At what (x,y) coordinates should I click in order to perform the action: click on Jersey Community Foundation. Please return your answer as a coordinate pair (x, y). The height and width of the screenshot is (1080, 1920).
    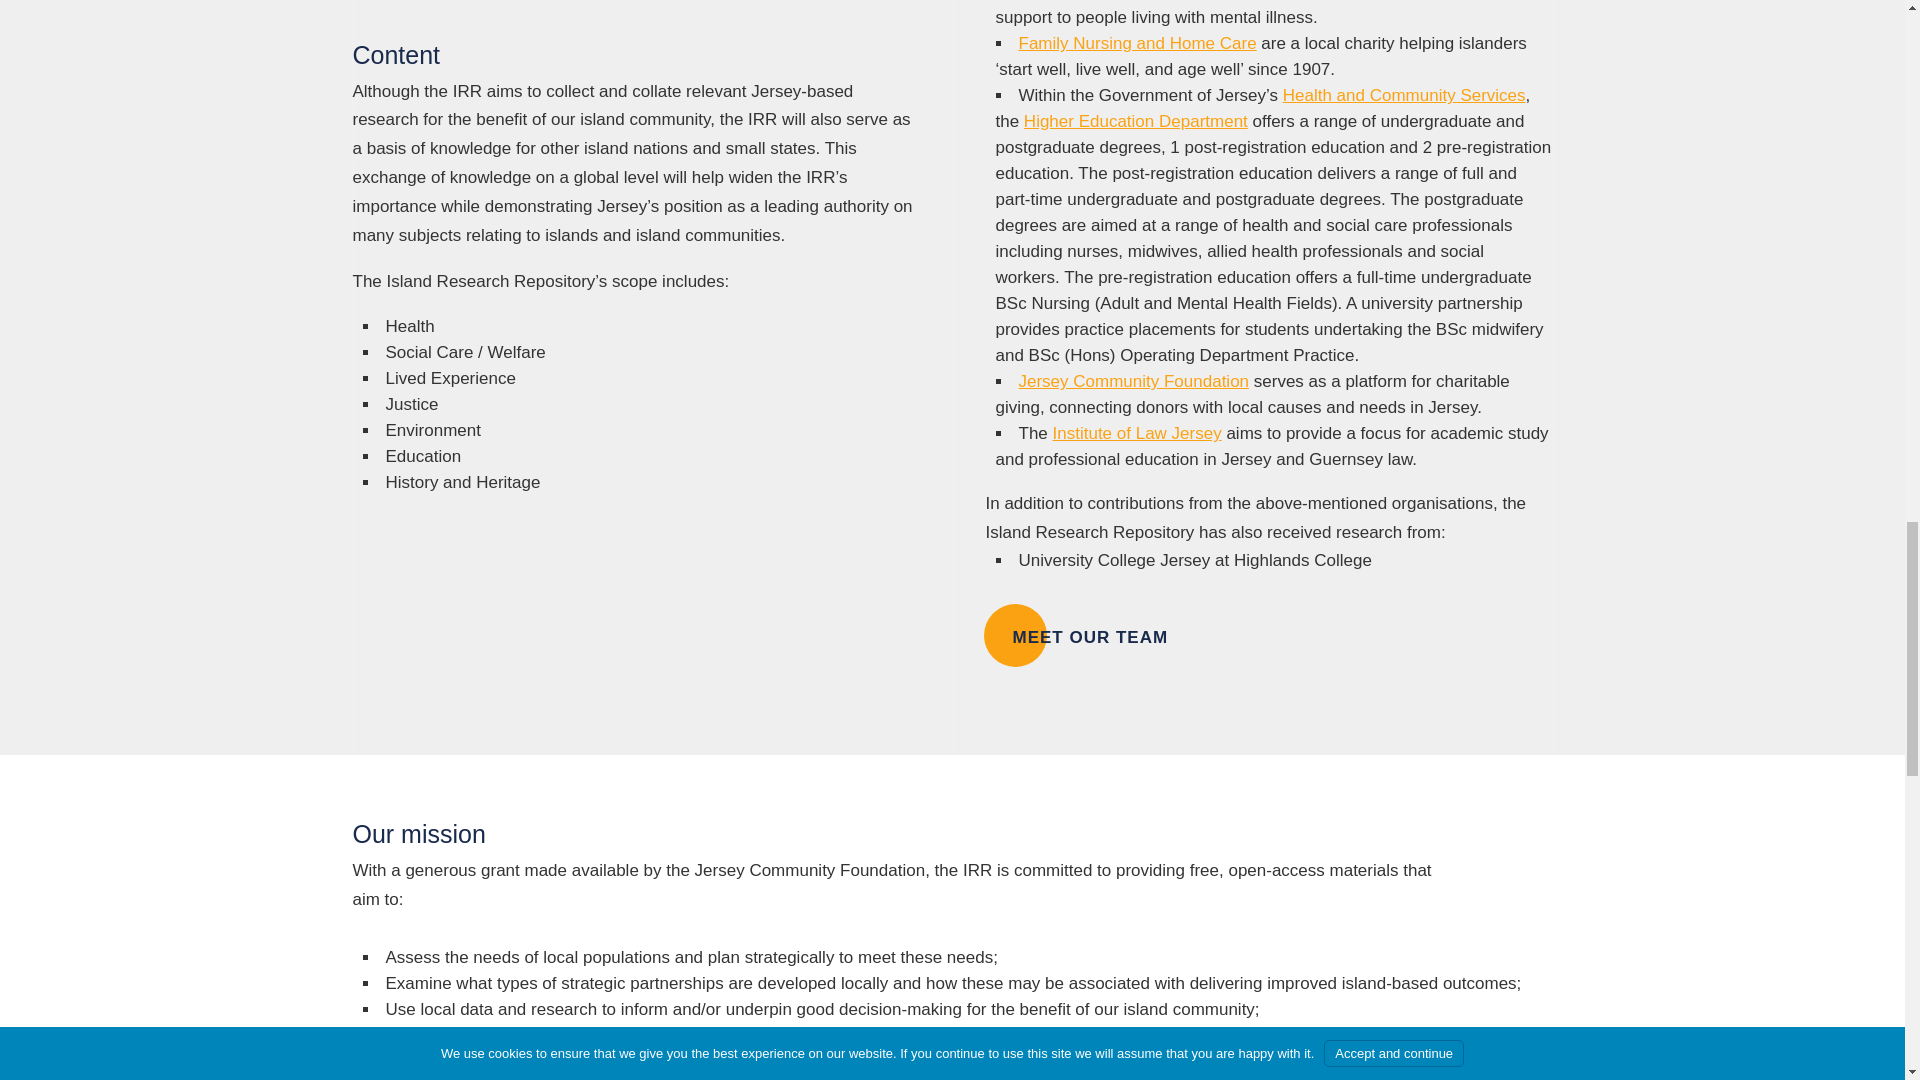
    Looking at the image, I should click on (1133, 380).